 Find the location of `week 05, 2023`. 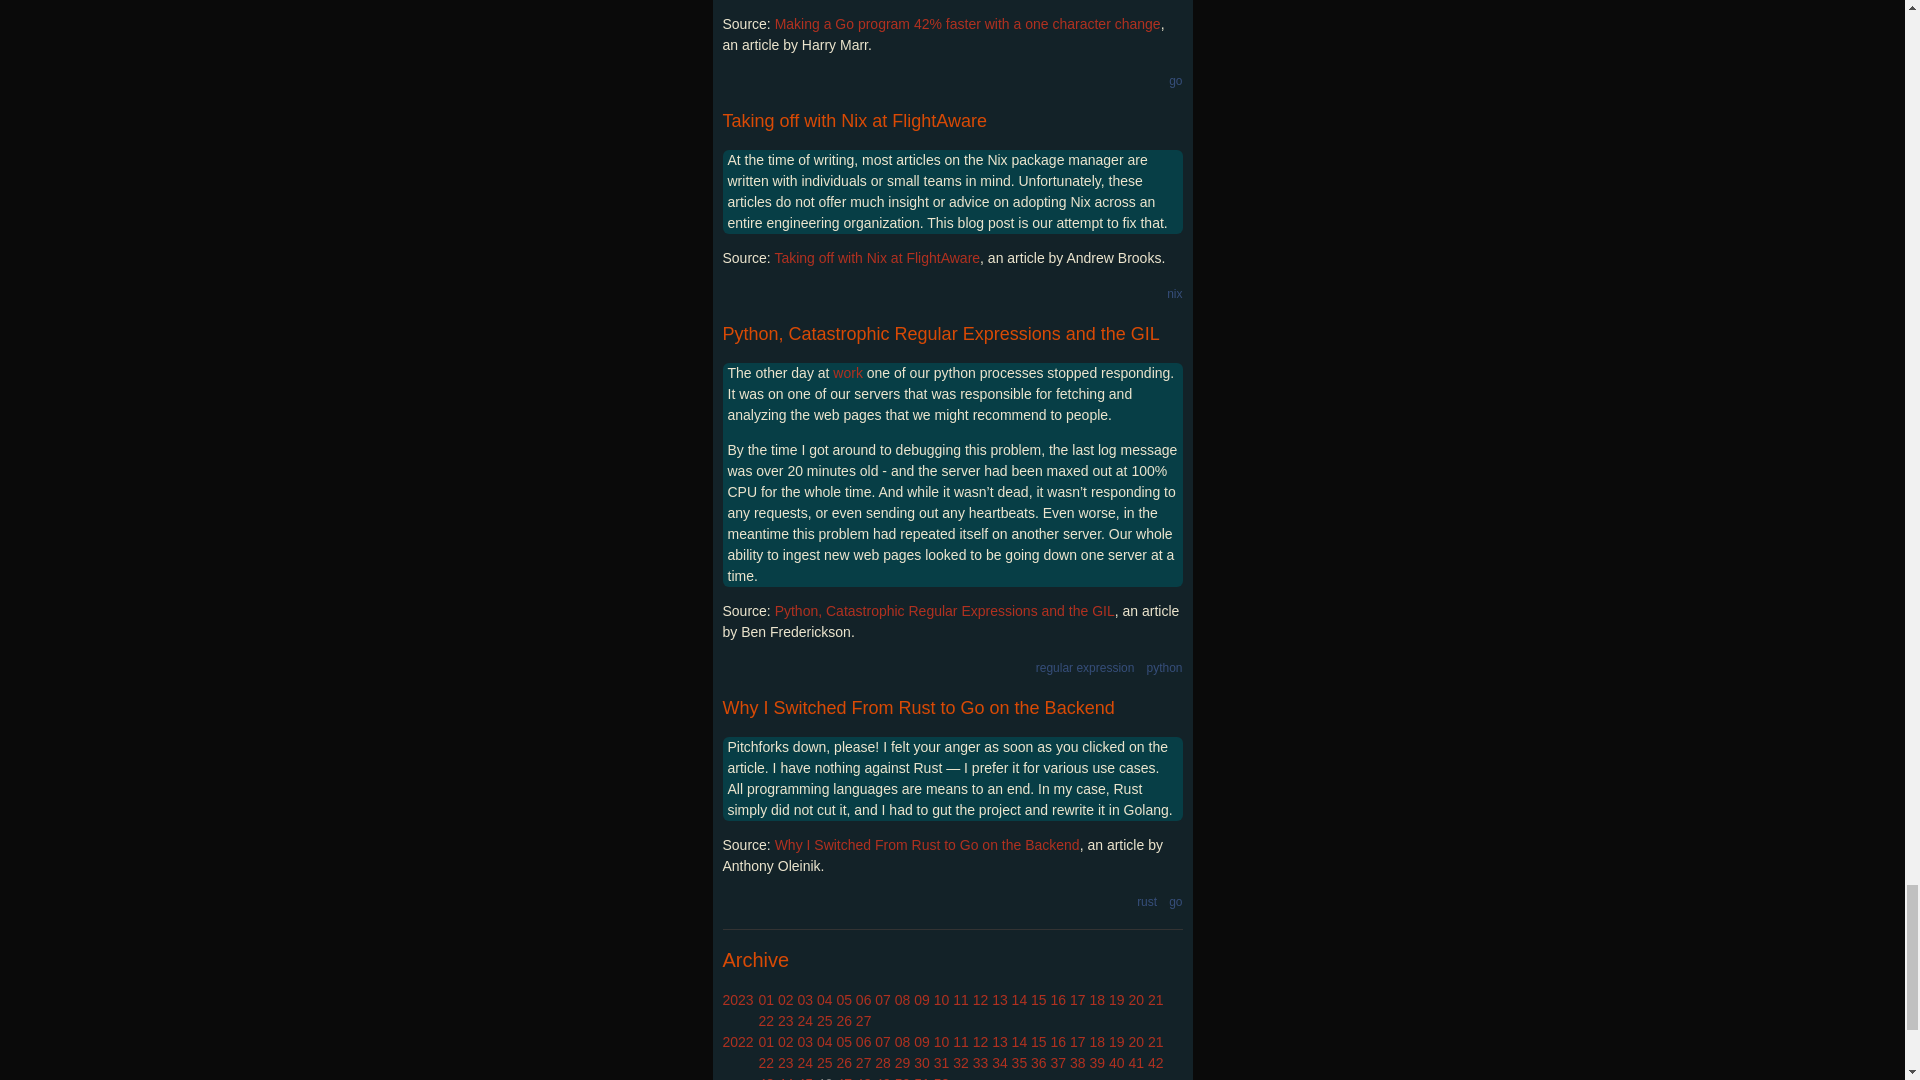

week 05, 2023 is located at coordinates (844, 1000).